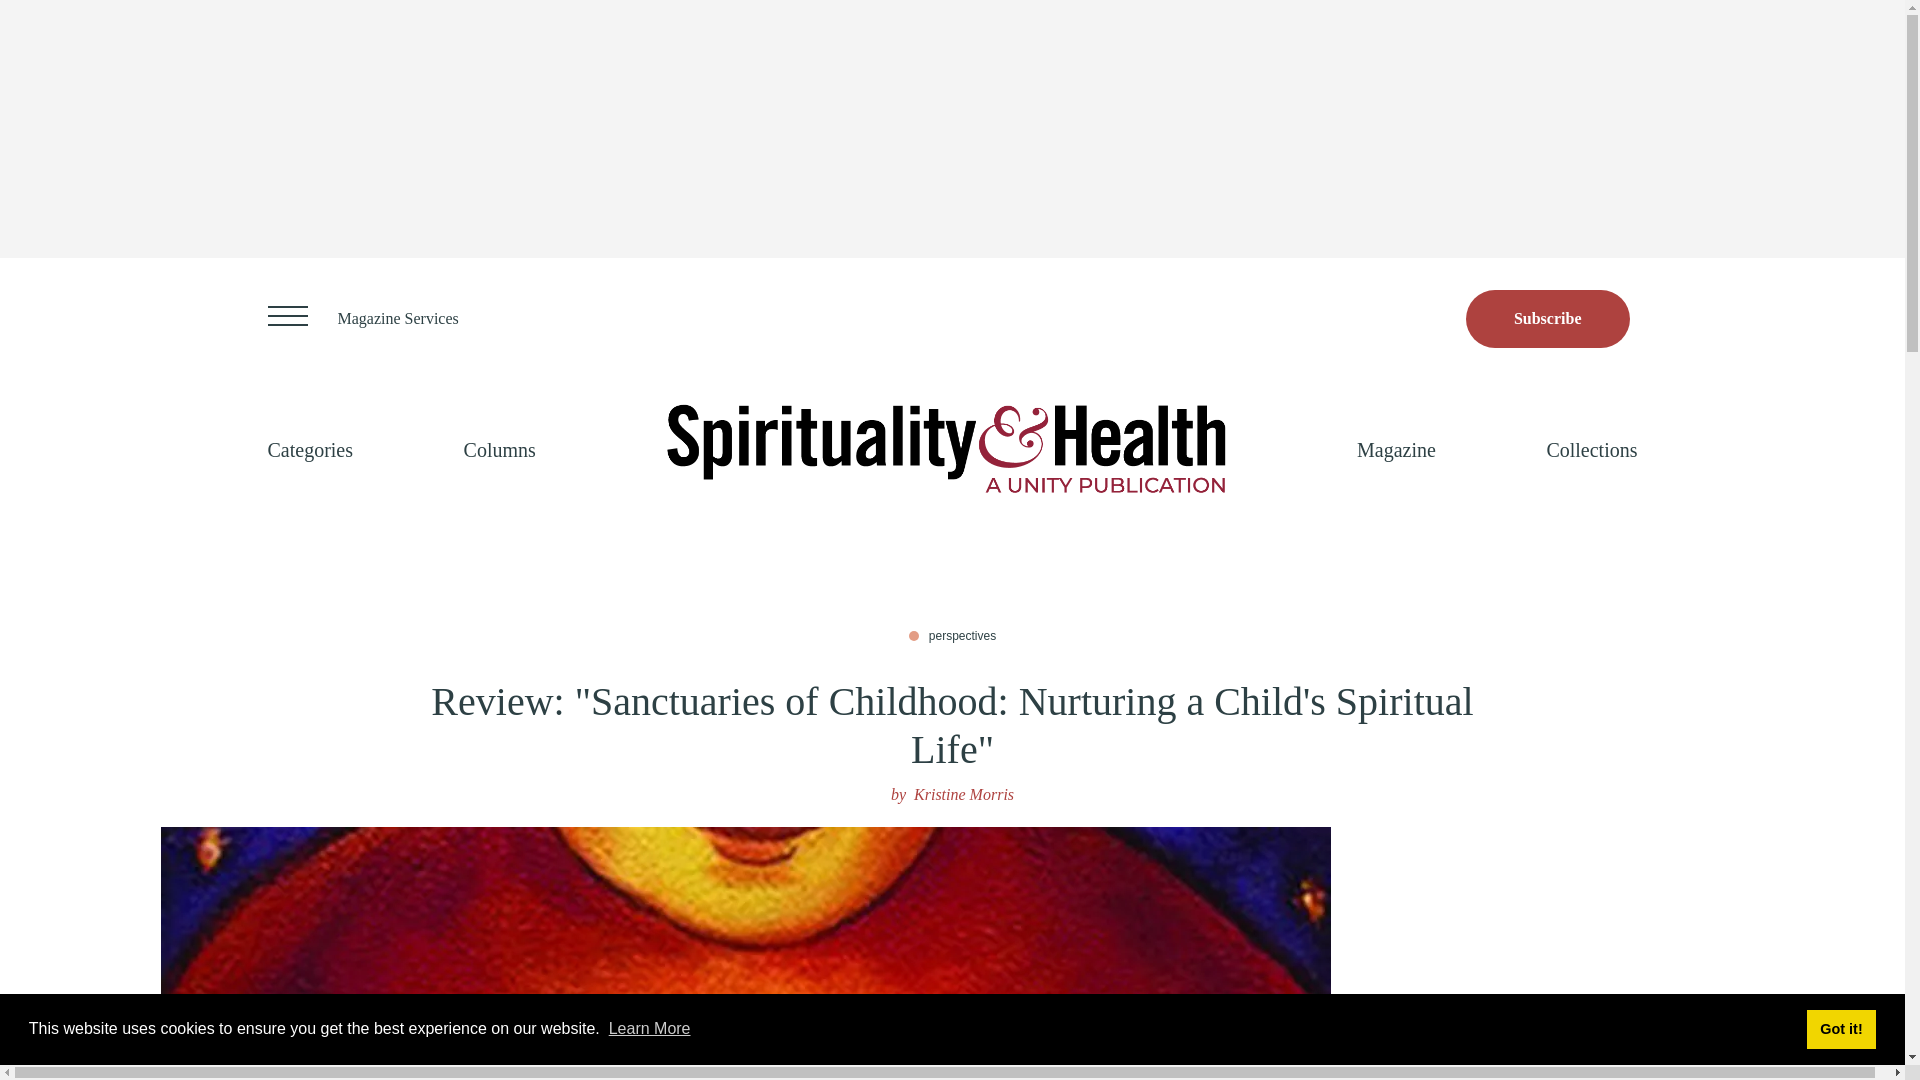 The height and width of the screenshot is (1080, 1920). I want to click on Columns, so click(500, 450).